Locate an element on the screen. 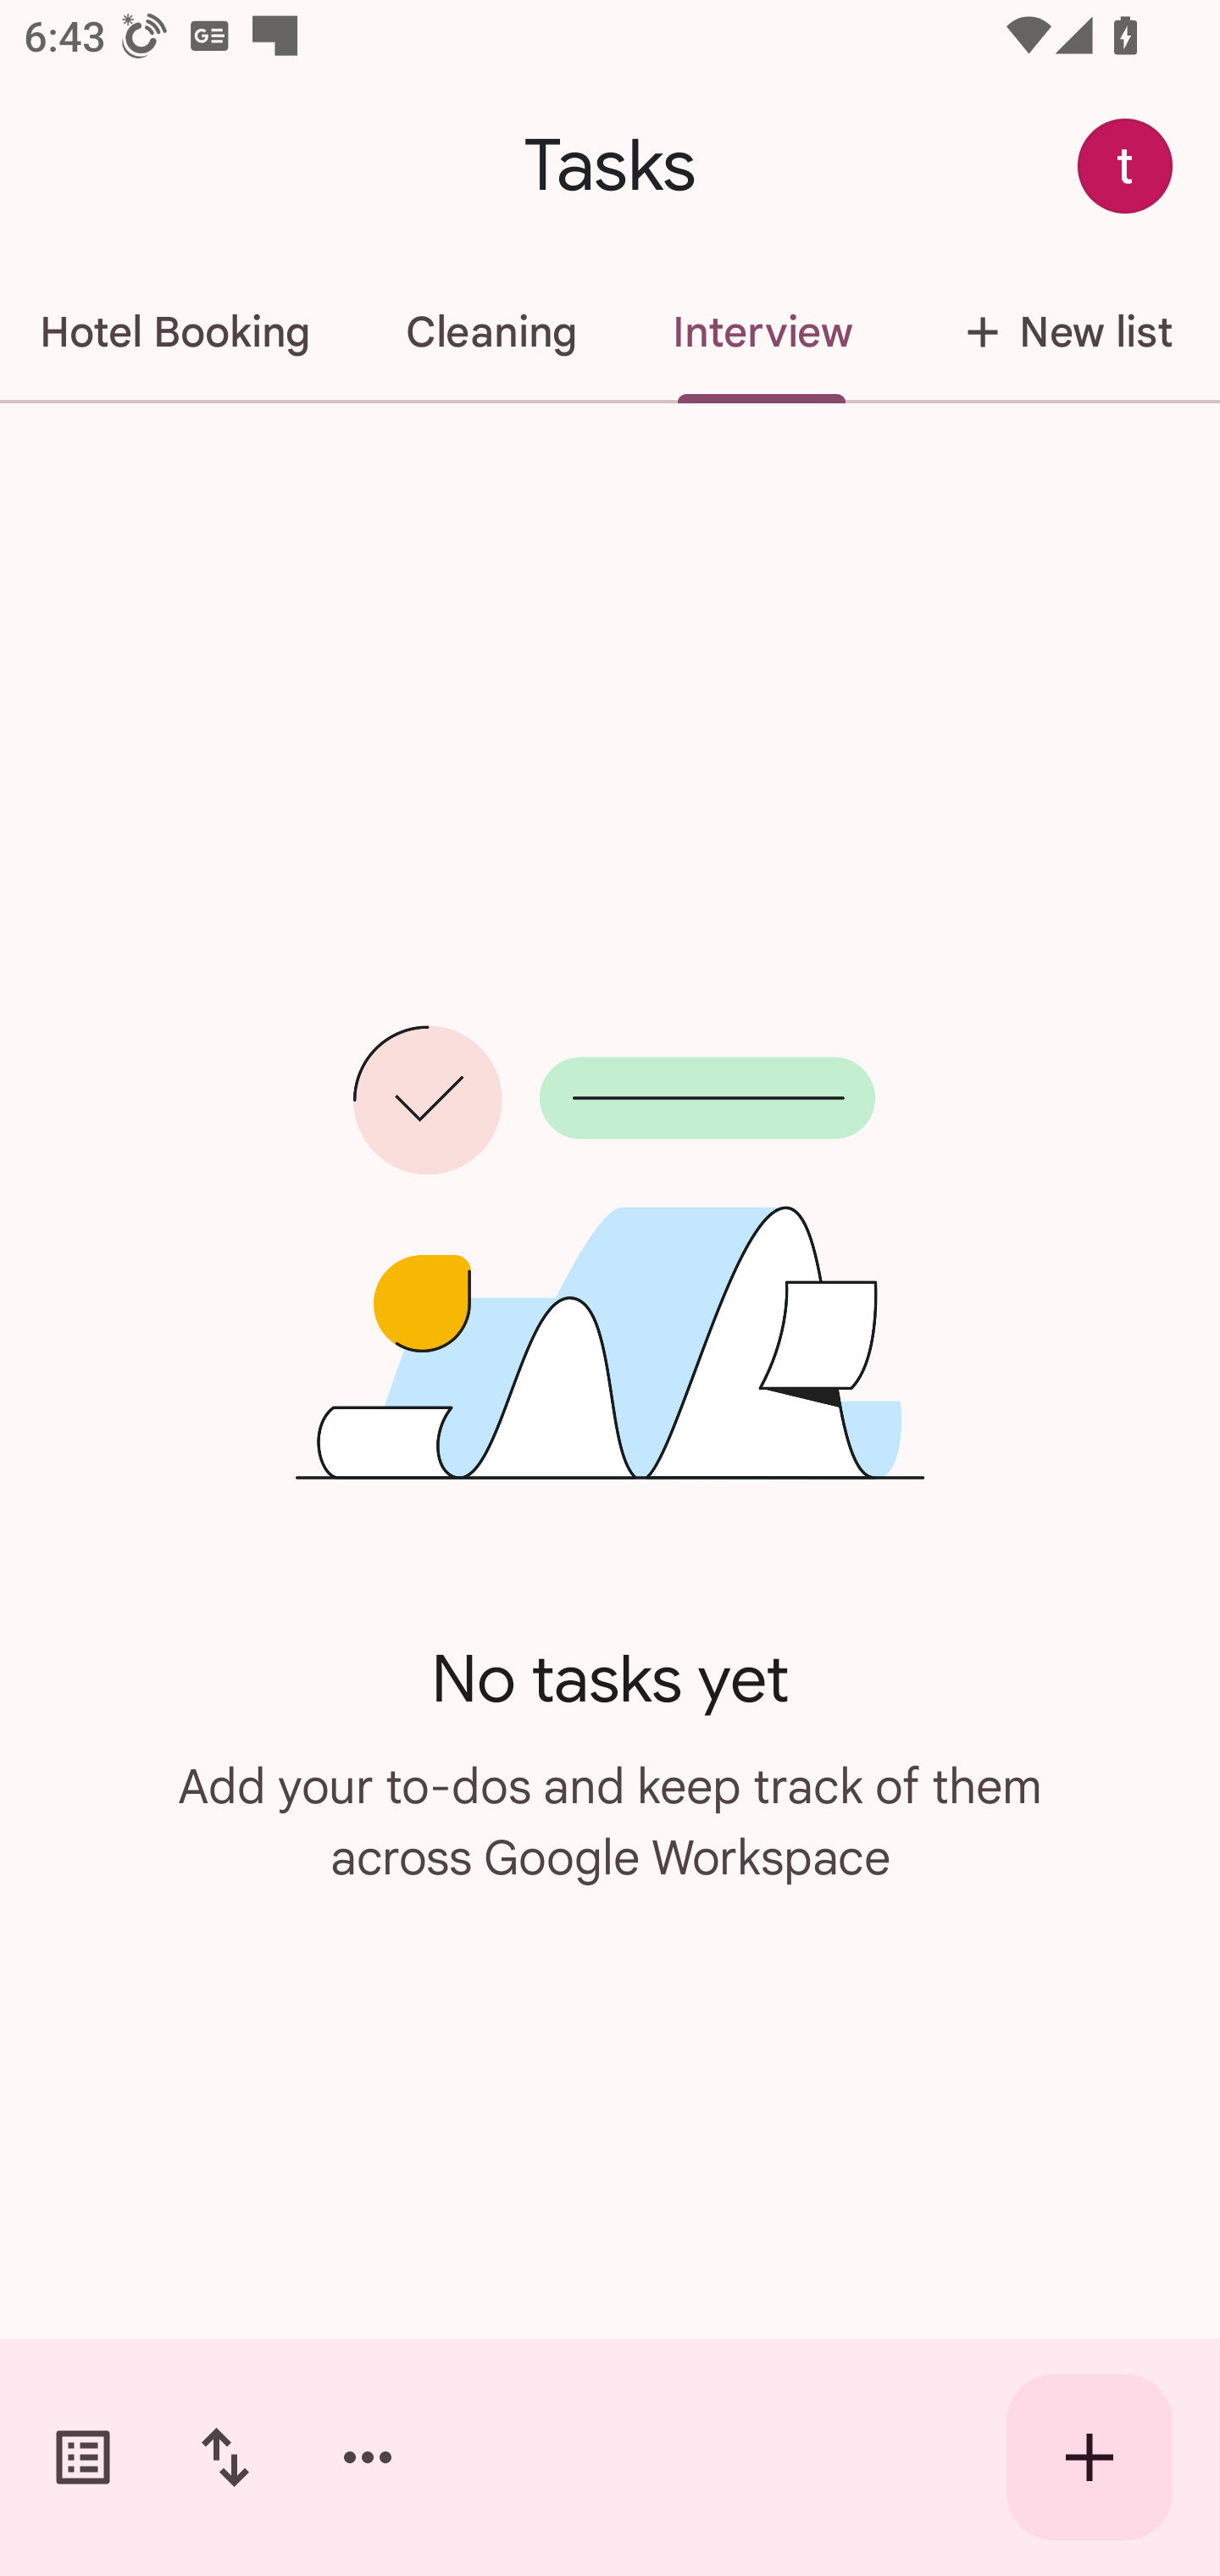 Image resolution: width=1220 pixels, height=2576 pixels. Switch task lists is located at coordinates (83, 2457).